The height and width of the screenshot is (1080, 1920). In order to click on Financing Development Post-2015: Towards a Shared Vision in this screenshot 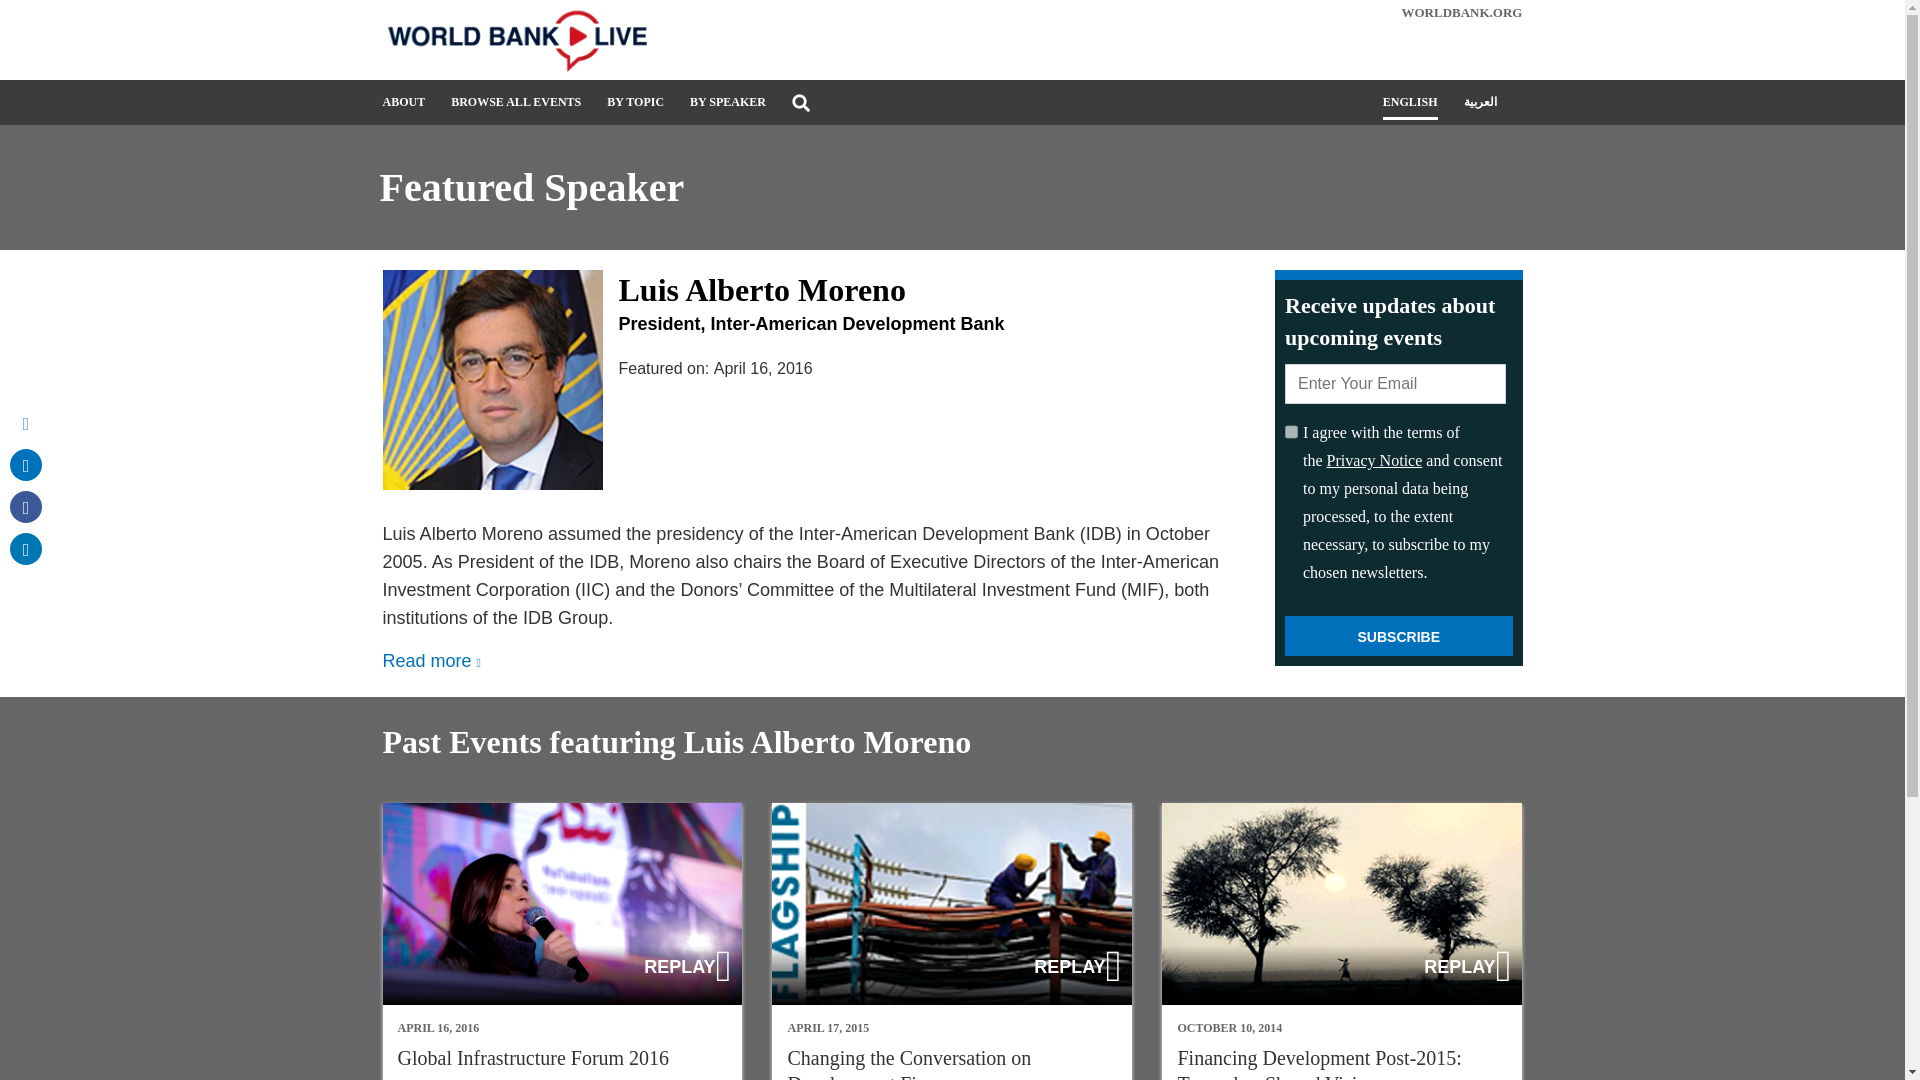, I will do `click(1342, 942)`.